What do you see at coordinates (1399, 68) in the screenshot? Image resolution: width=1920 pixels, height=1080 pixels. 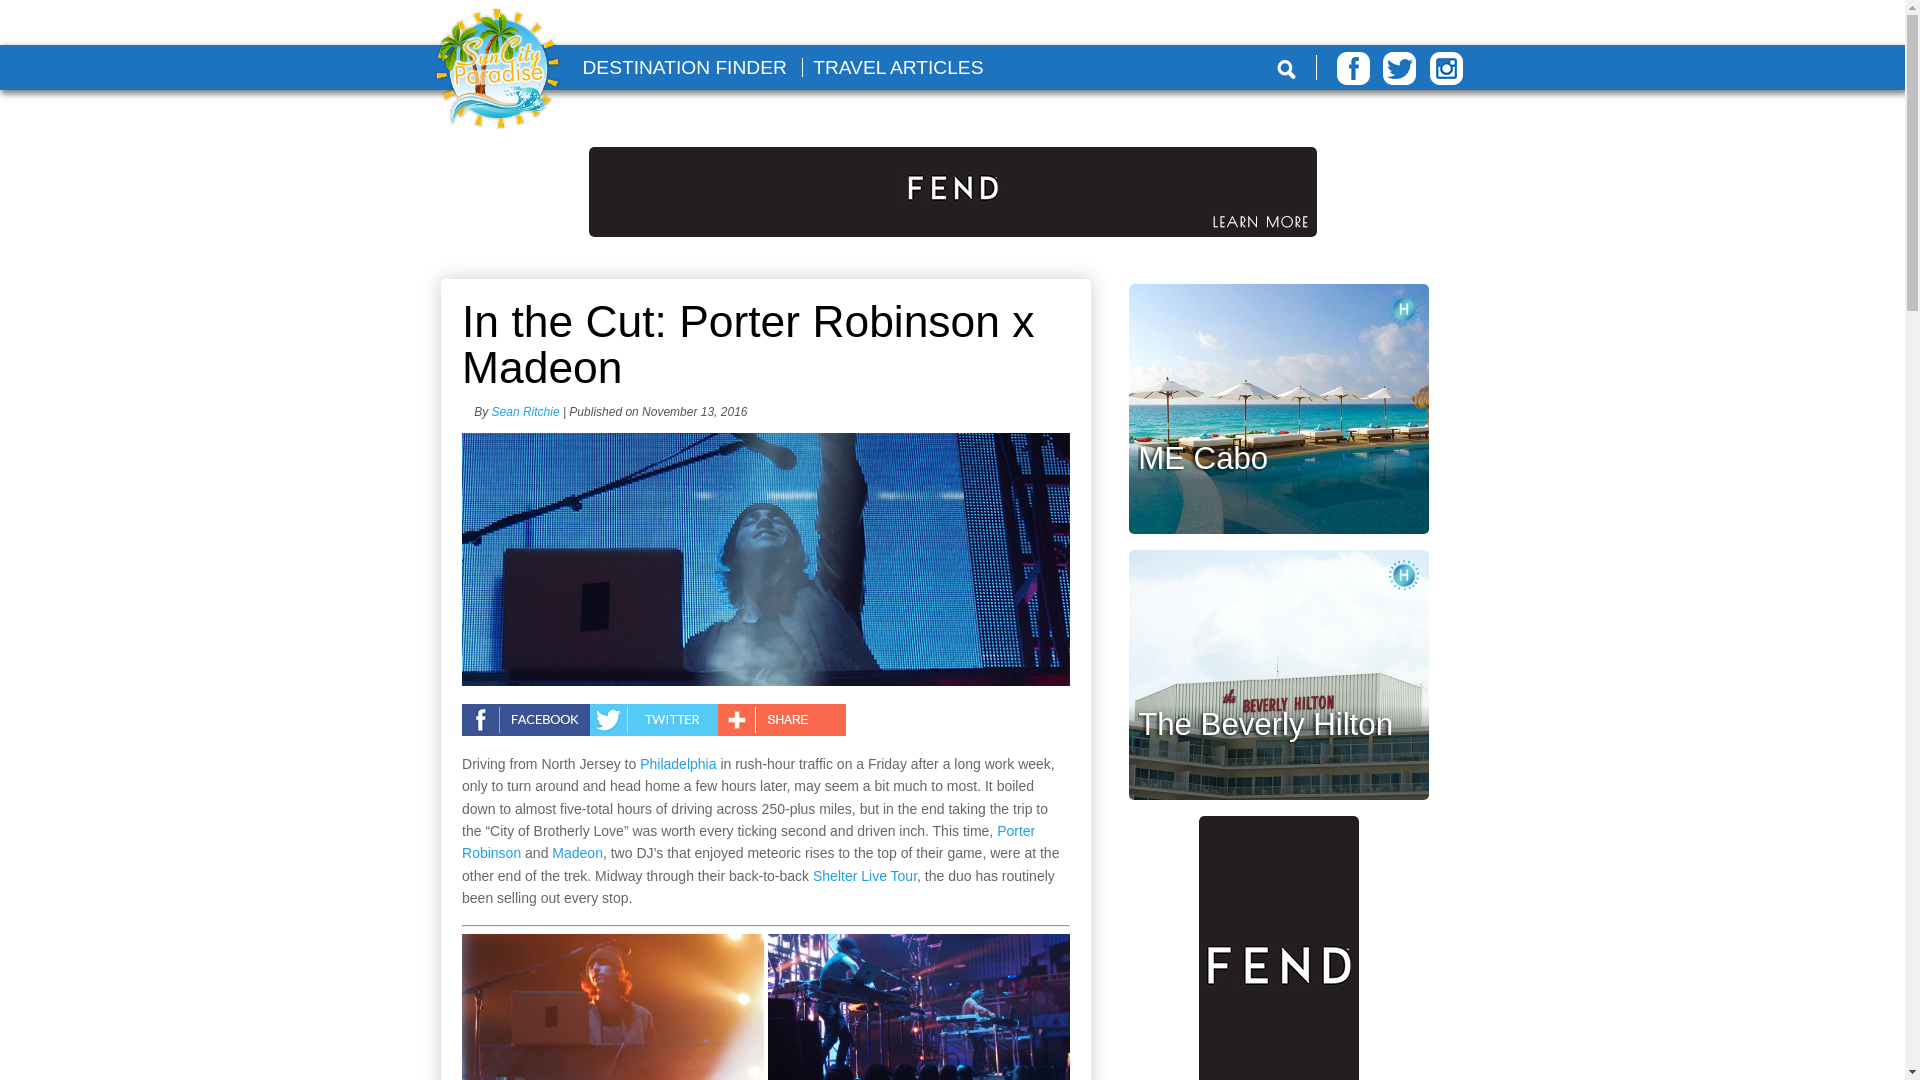 I see `Twitter` at bounding box center [1399, 68].